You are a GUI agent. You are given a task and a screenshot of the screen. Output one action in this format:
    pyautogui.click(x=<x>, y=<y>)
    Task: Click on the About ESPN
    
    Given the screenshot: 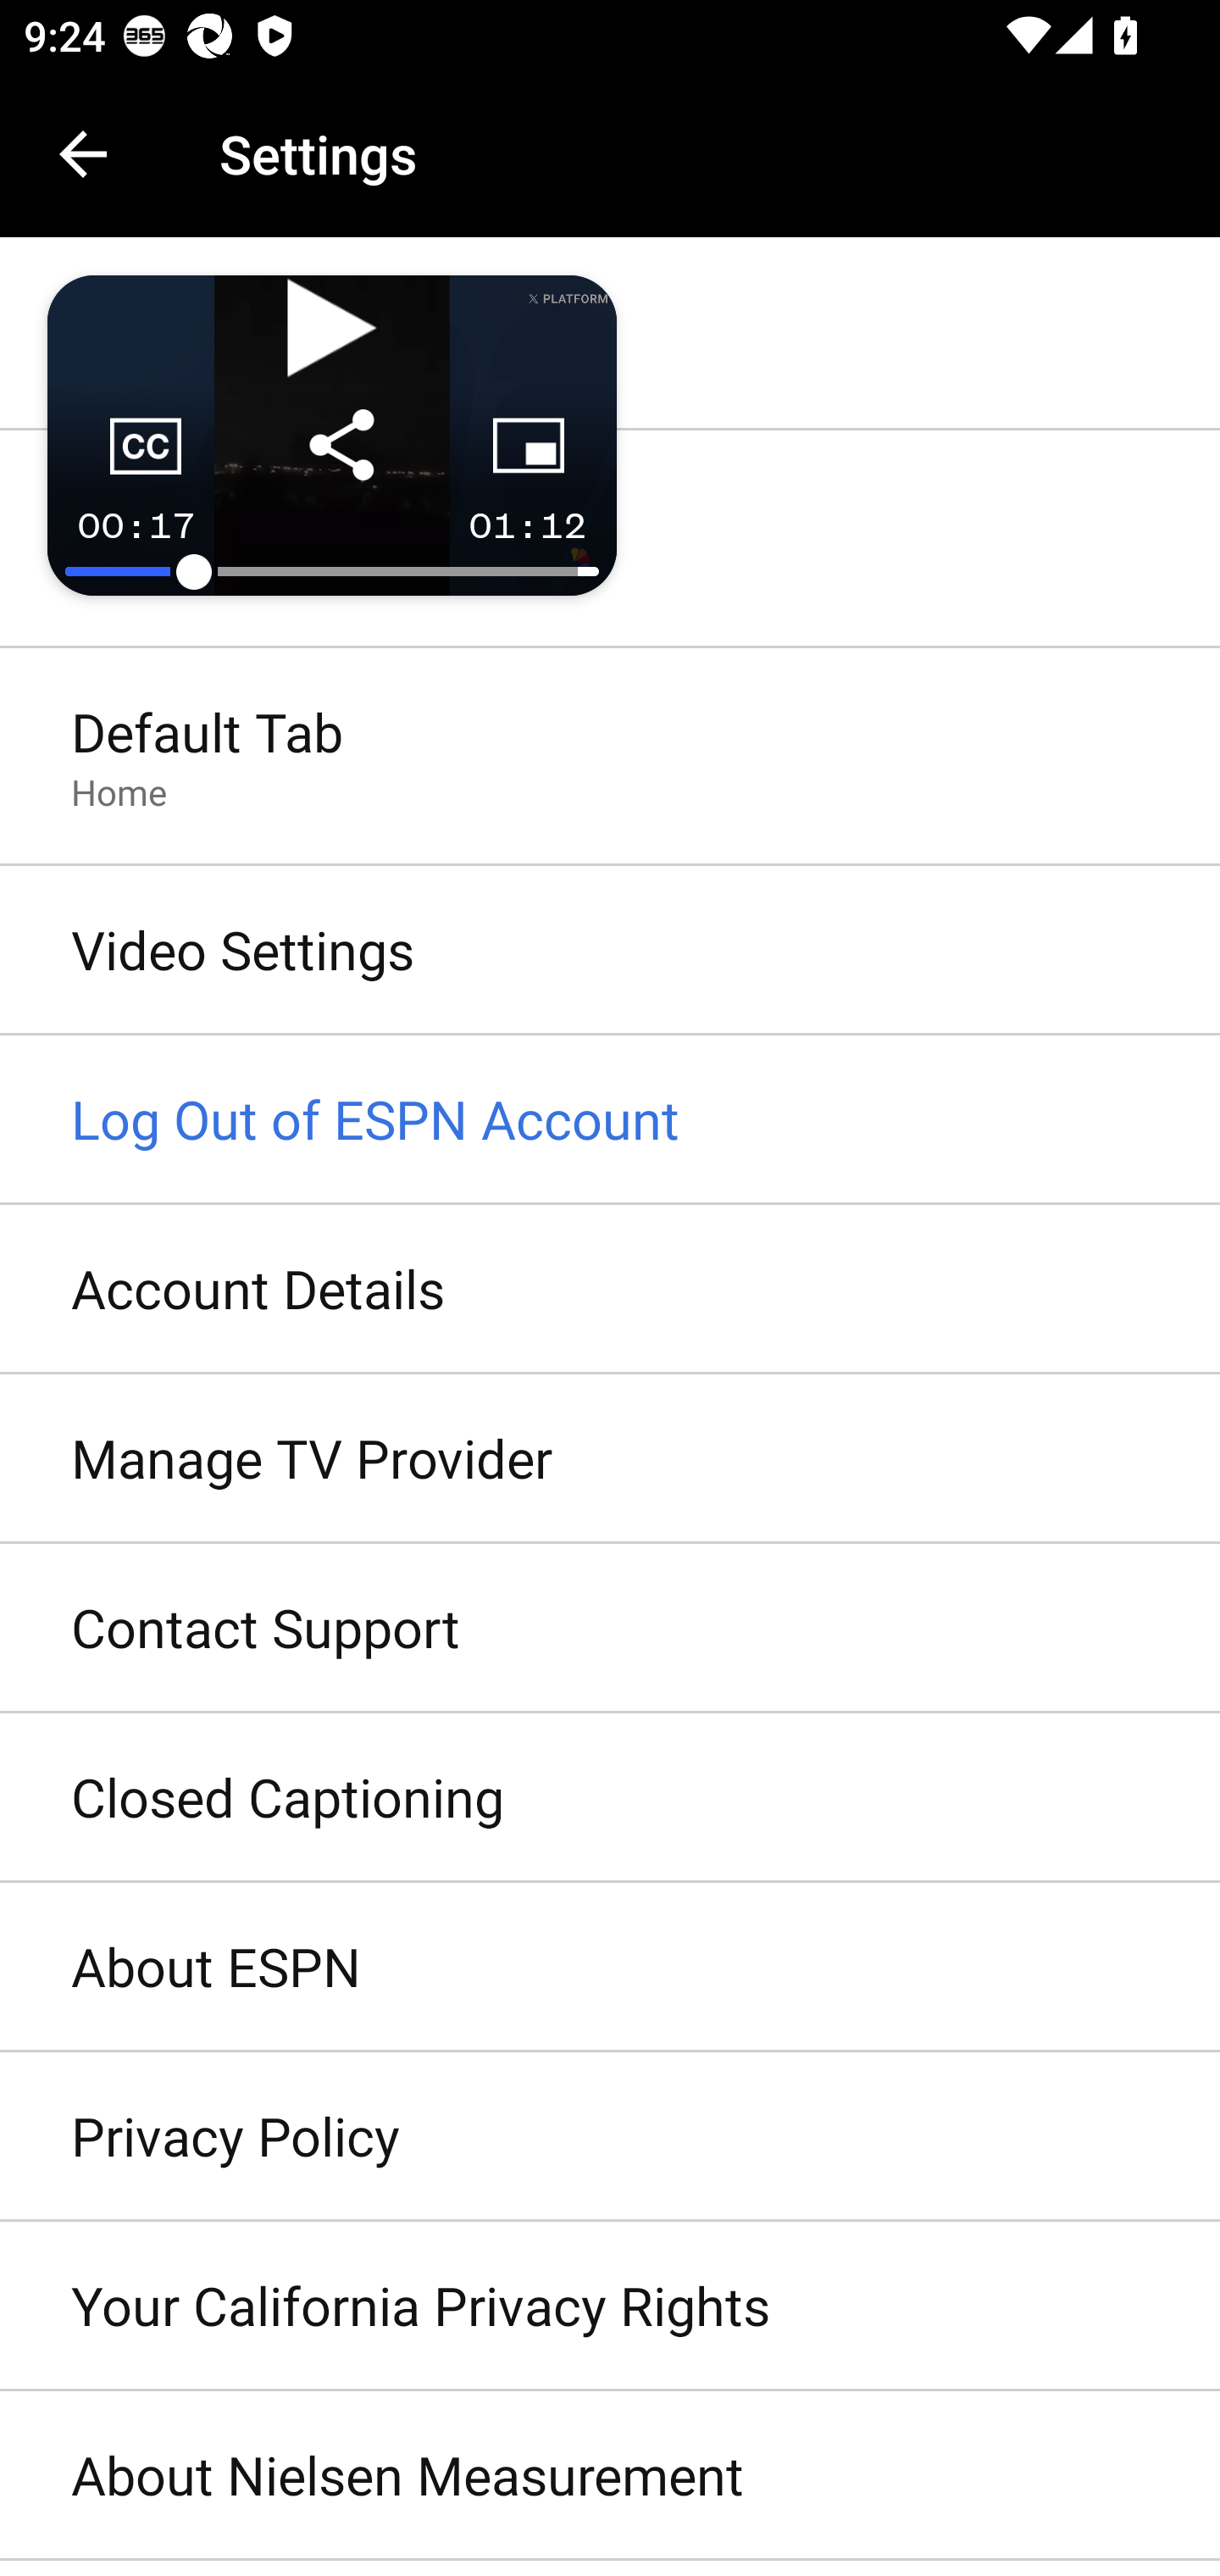 What is the action you would take?
    pyautogui.click(x=610, y=1968)
    